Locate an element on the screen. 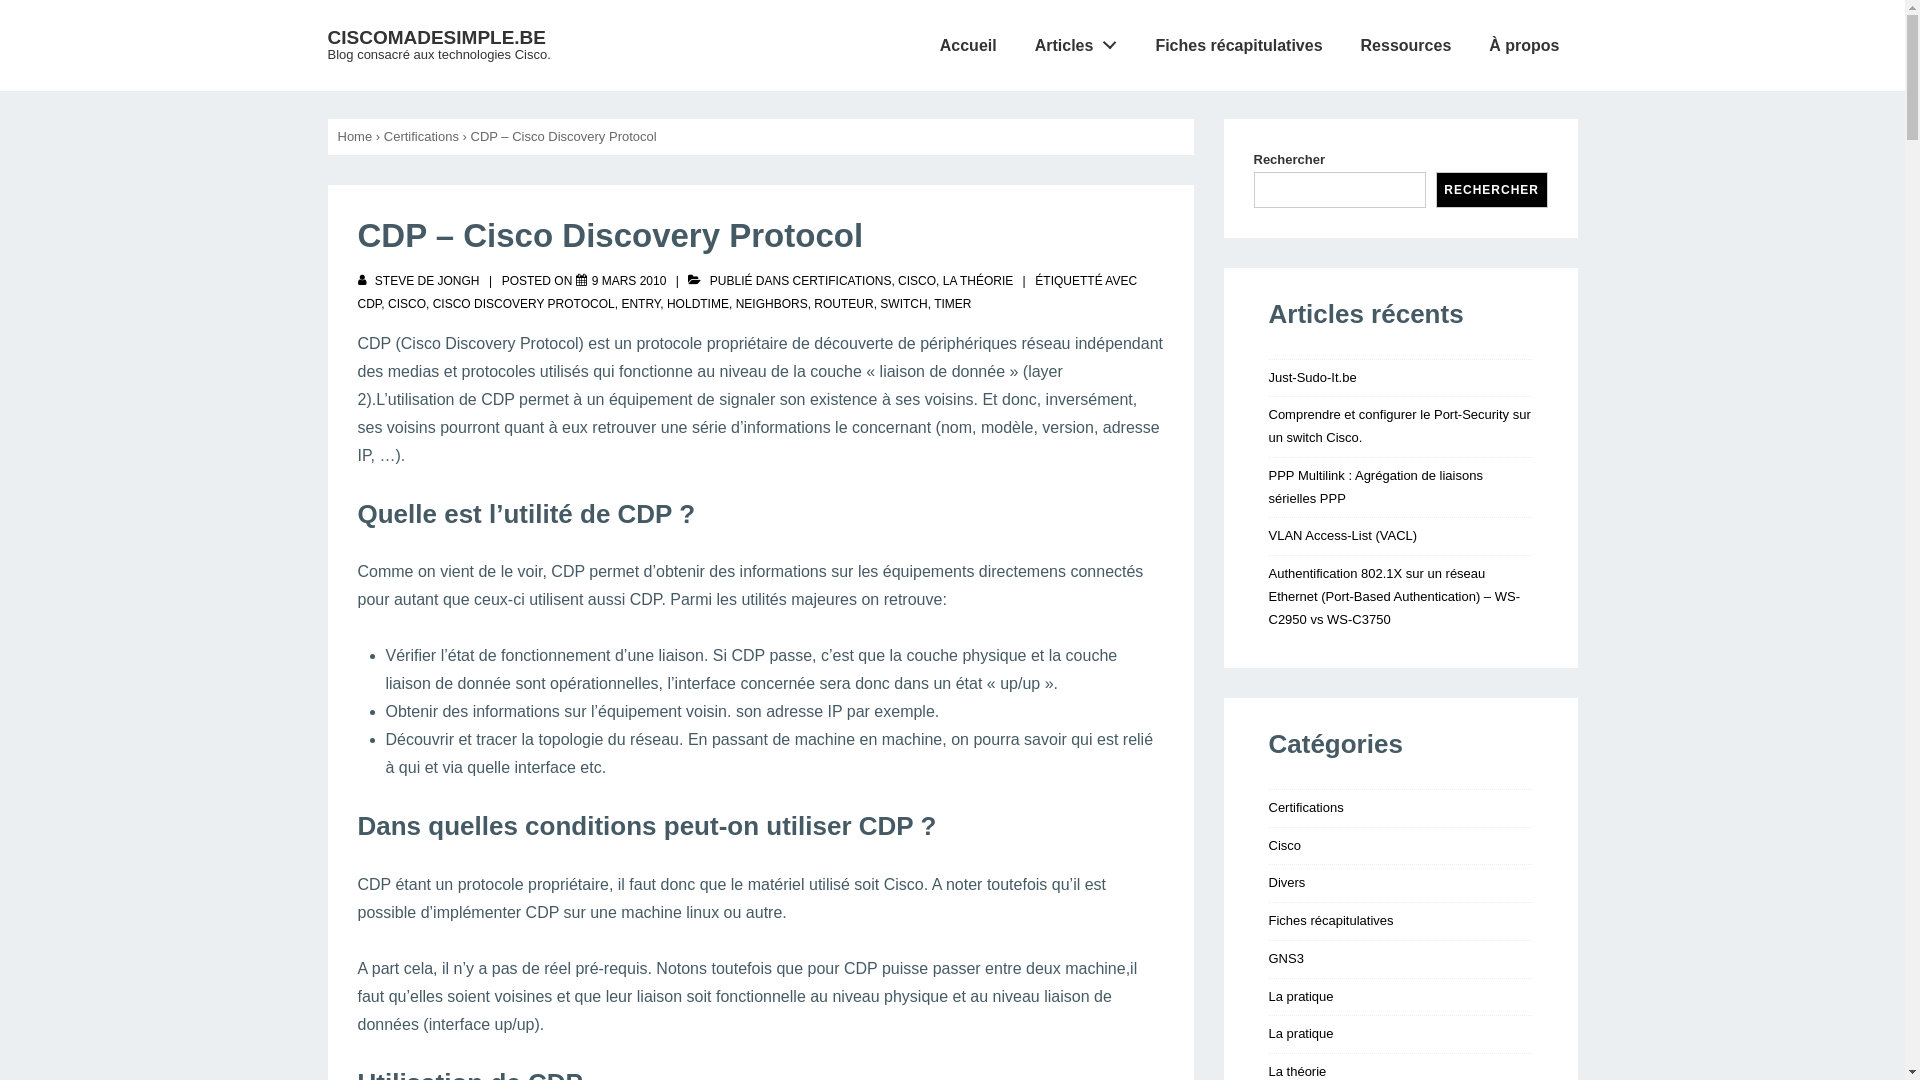 This screenshot has height=1080, width=1920. NEIGHBORS is located at coordinates (772, 304).